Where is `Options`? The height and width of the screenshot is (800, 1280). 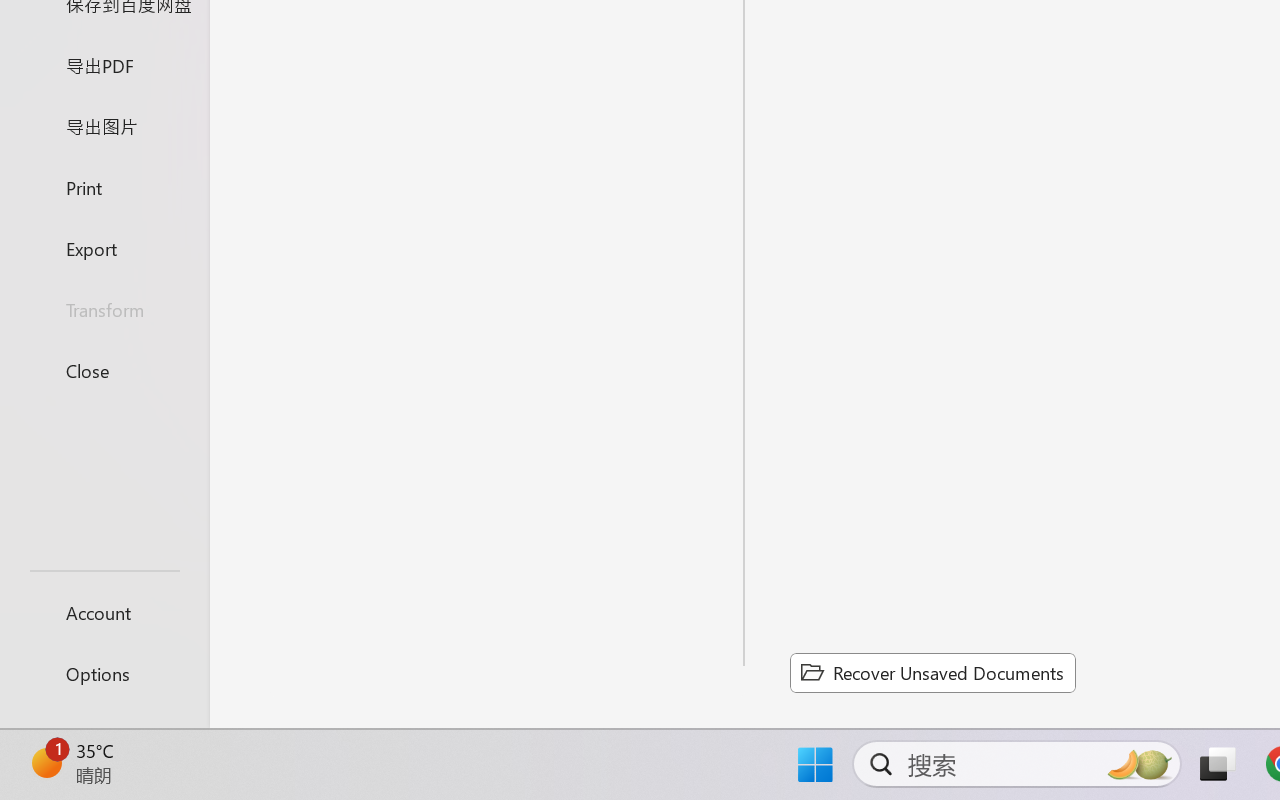
Options is located at coordinates (104, 674).